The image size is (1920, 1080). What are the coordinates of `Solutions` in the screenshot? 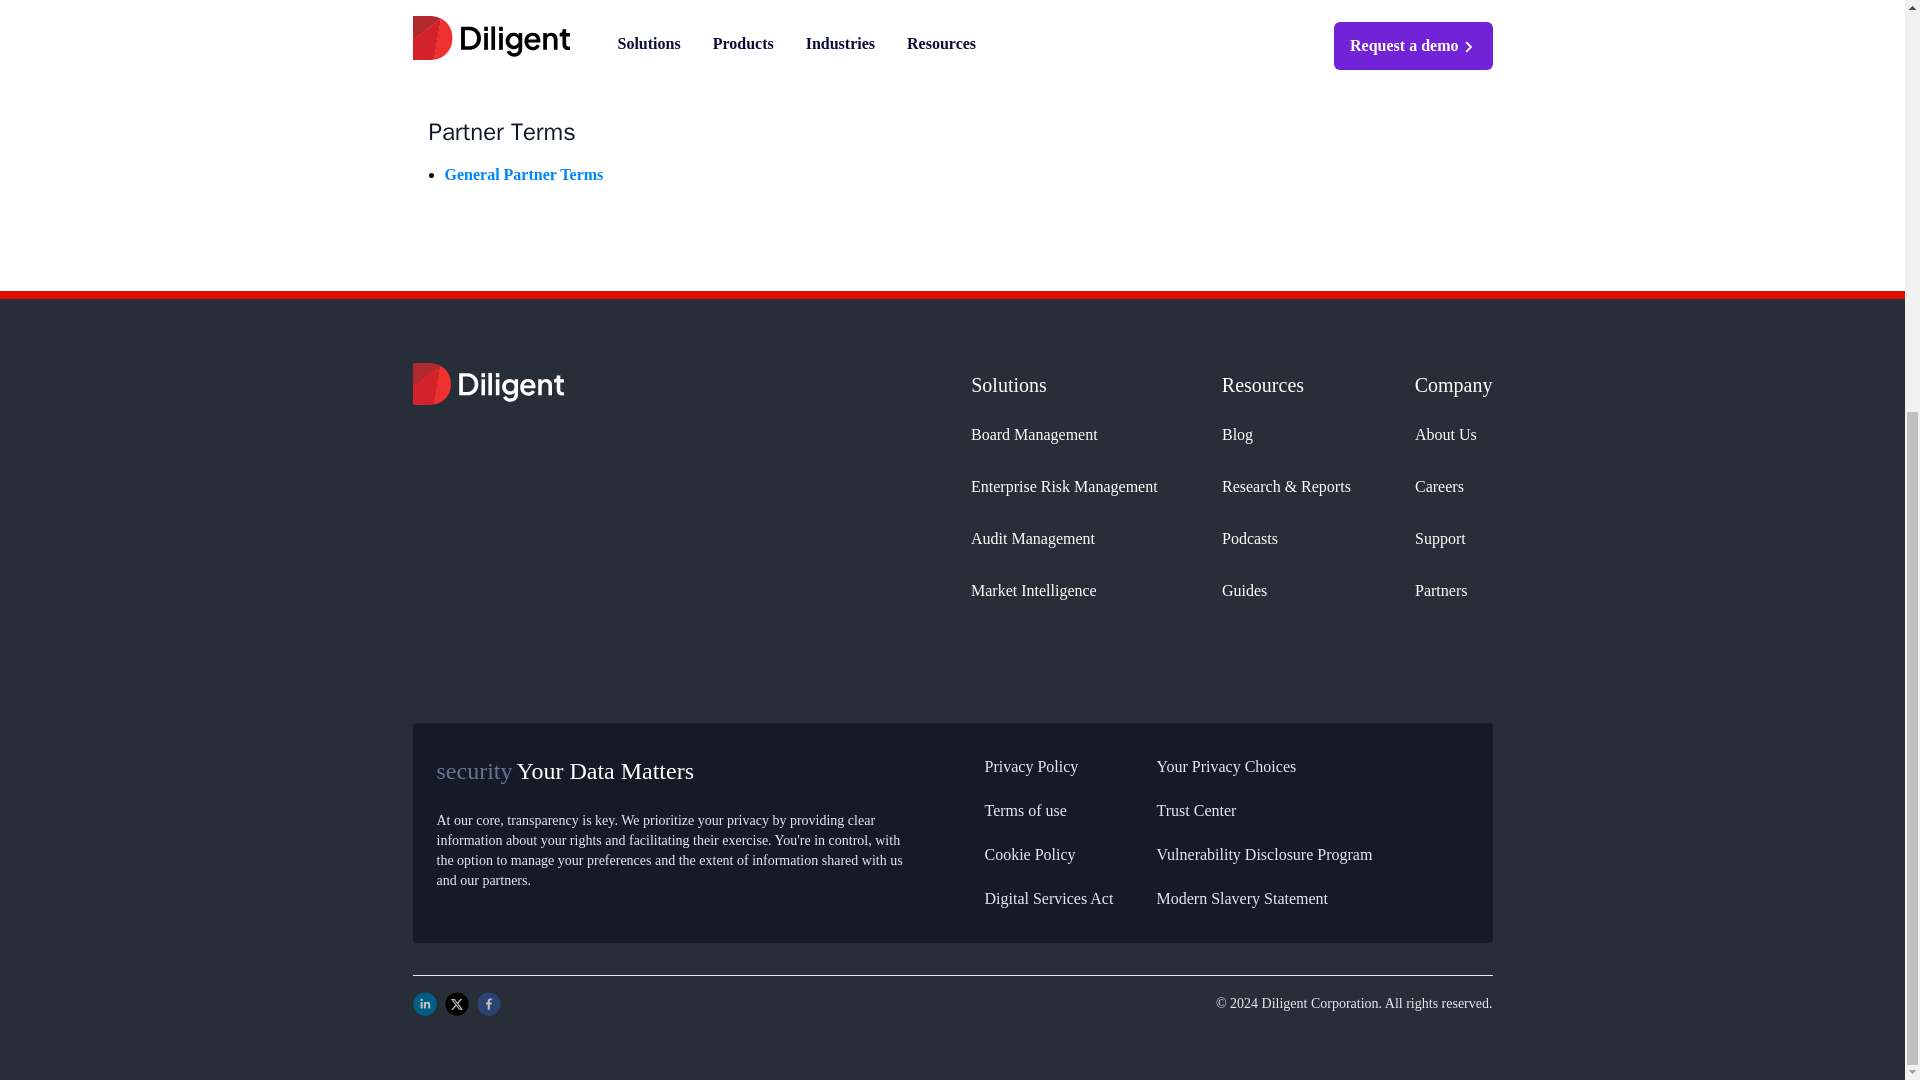 It's located at (1064, 384).